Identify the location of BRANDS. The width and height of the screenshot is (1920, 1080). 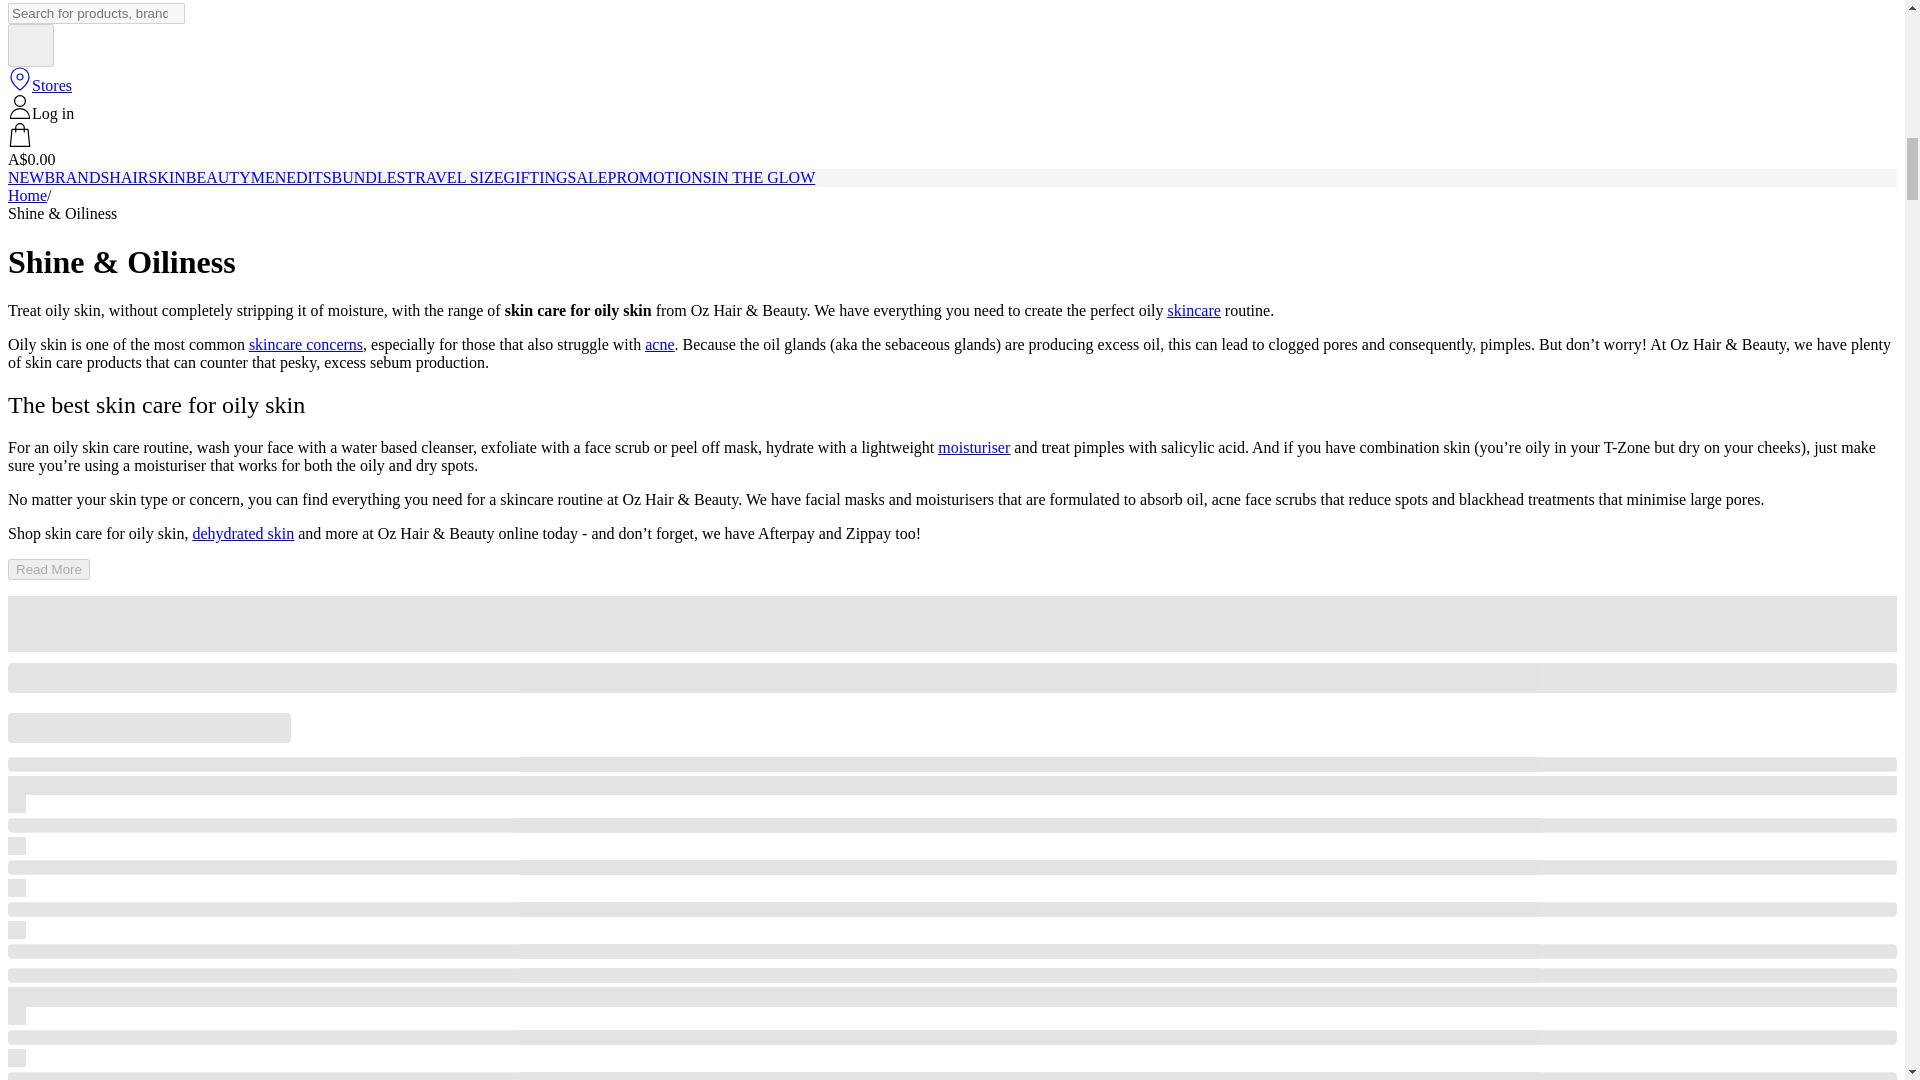
(76, 176).